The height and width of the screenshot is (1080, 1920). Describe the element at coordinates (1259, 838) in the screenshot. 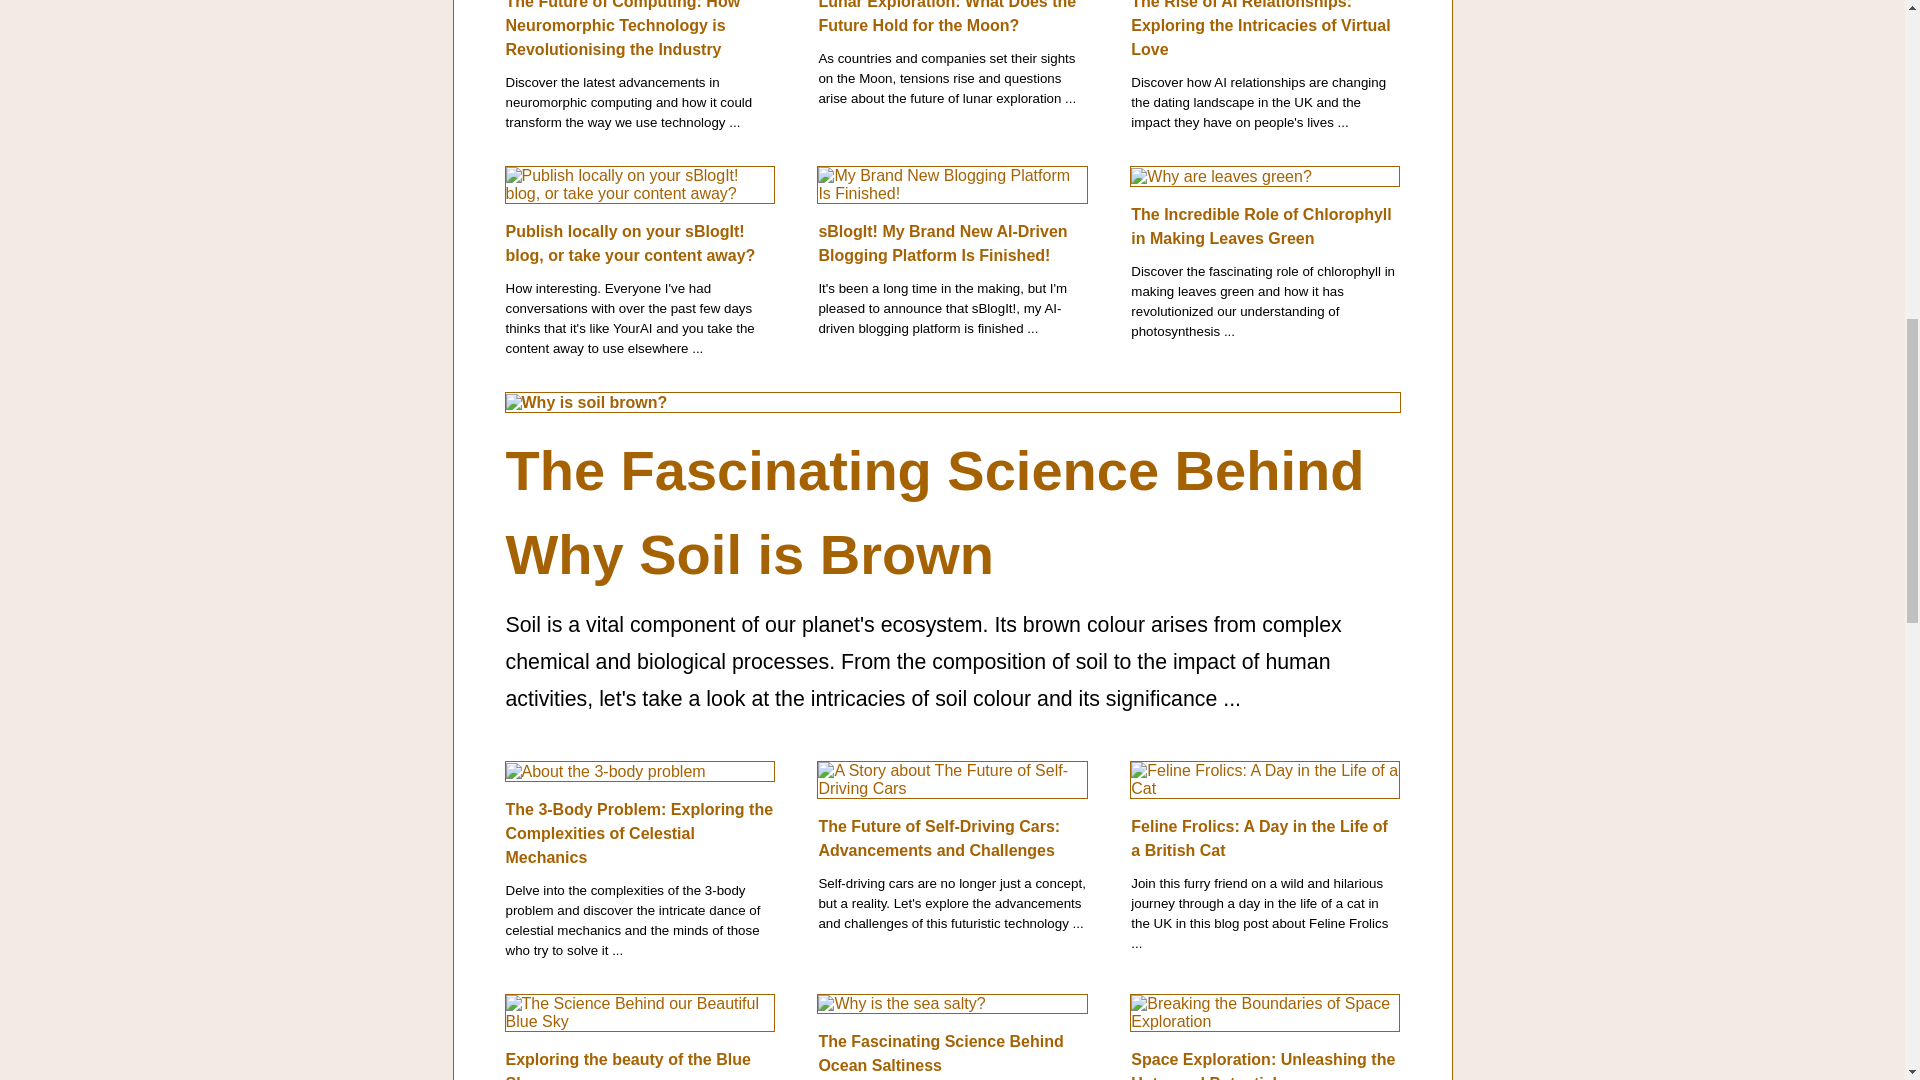

I see `Feline Frolics: A Day in the Life of a British Cat` at that location.